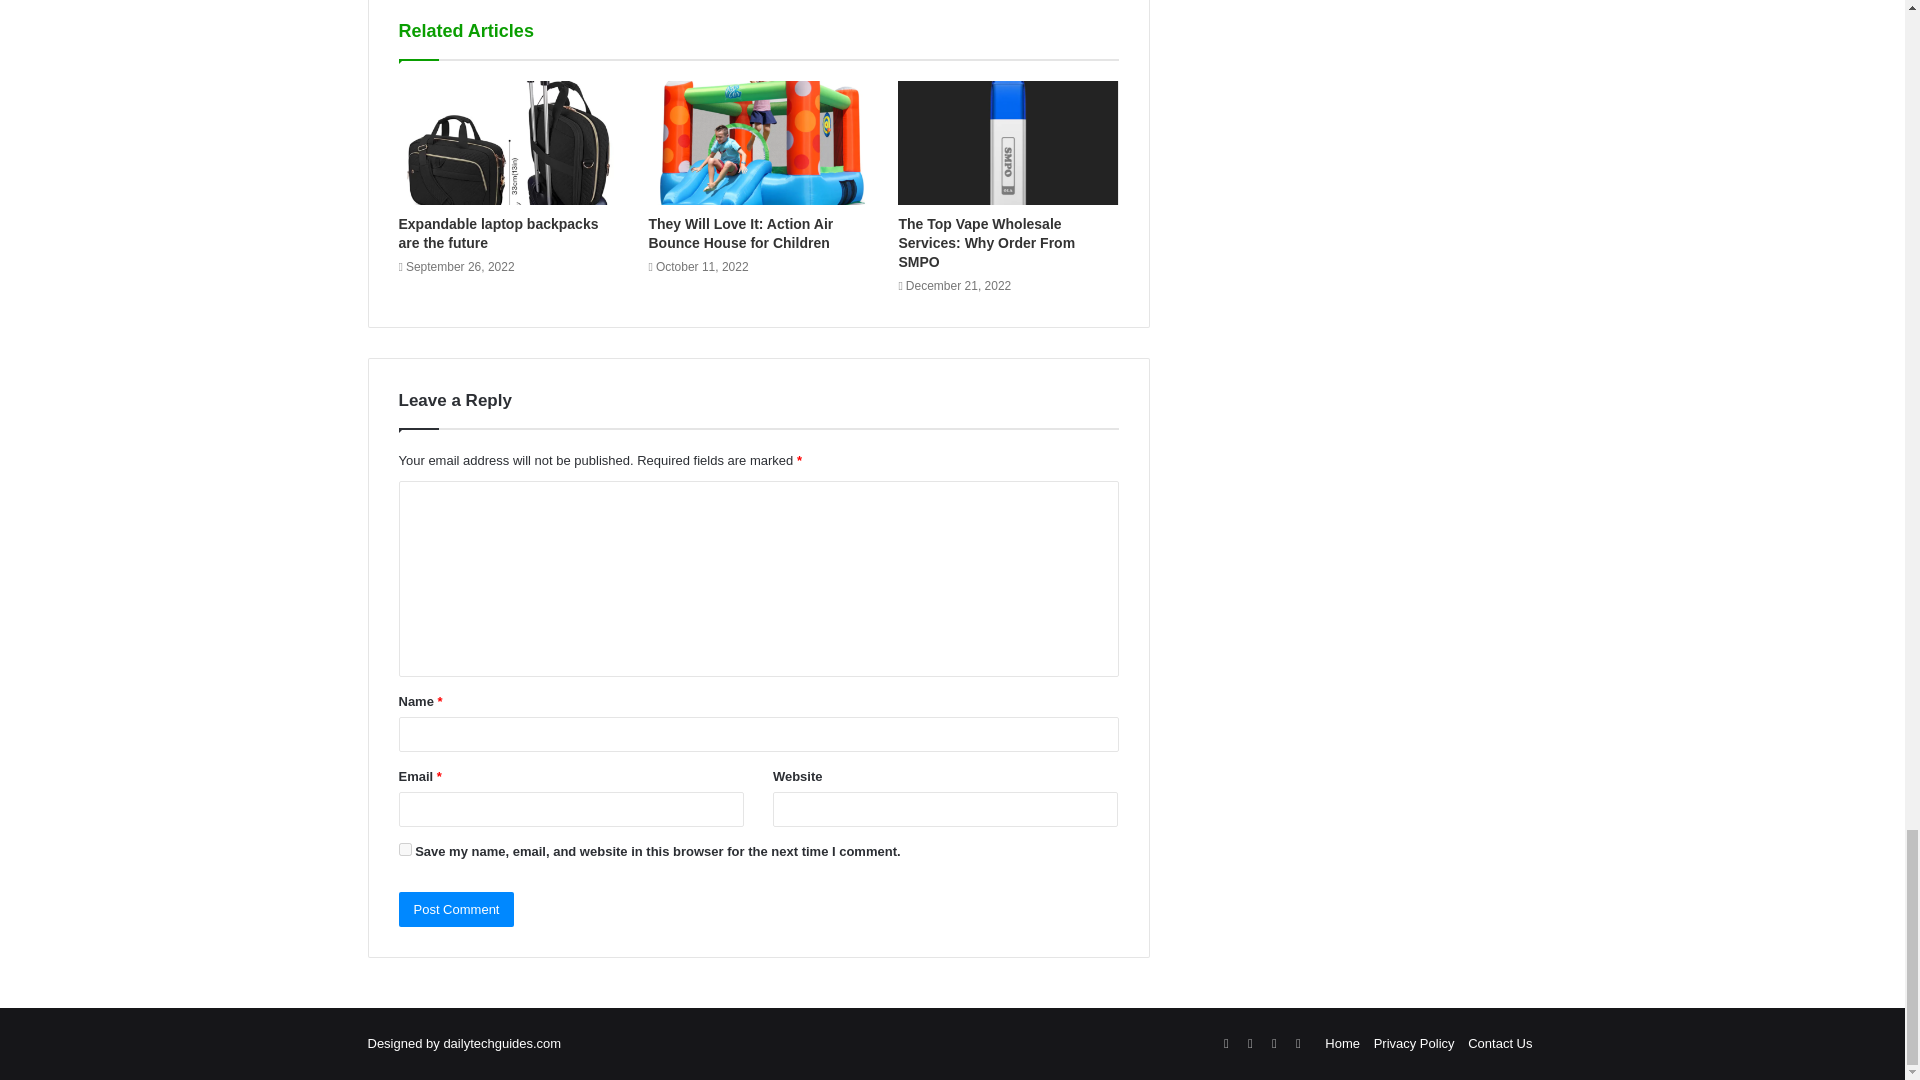 This screenshot has width=1920, height=1080. I want to click on Post Comment, so click(456, 909).